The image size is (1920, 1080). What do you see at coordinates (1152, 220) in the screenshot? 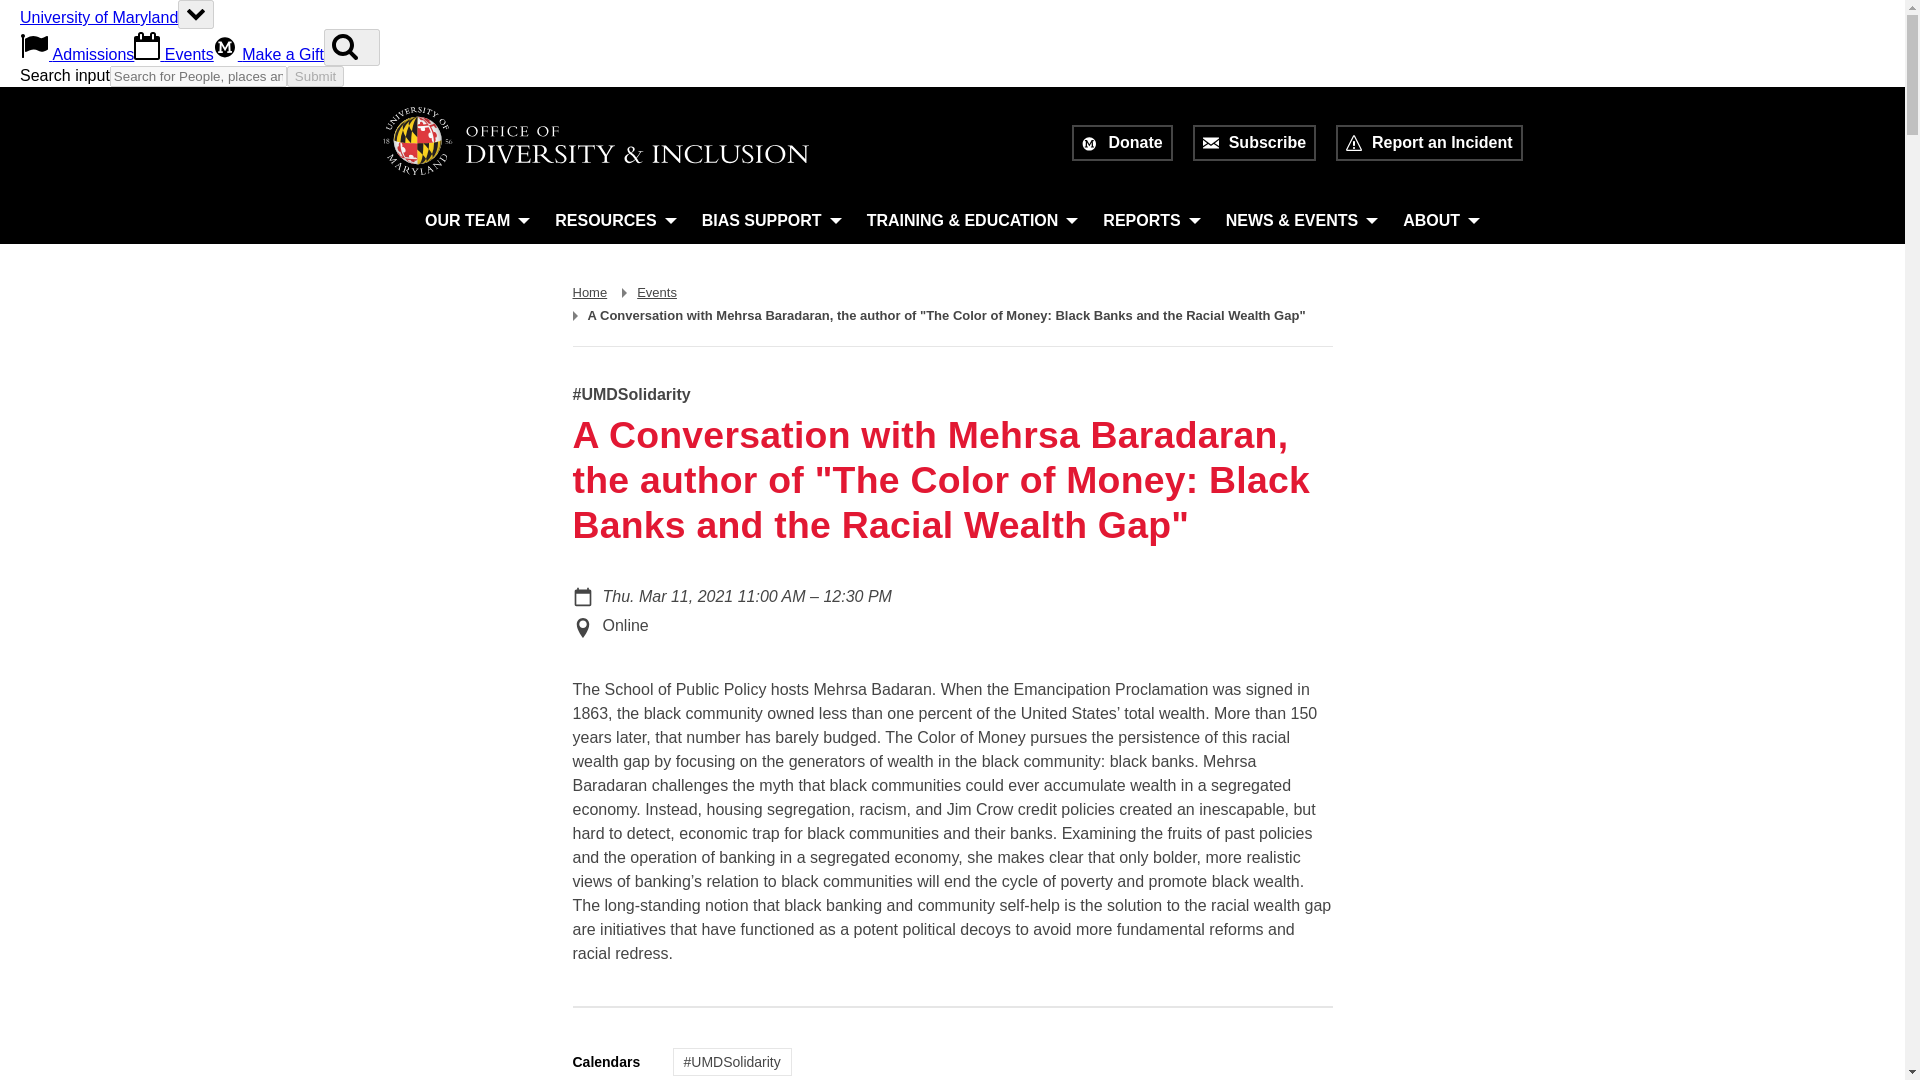
I see `REPORTS` at bounding box center [1152, 220].